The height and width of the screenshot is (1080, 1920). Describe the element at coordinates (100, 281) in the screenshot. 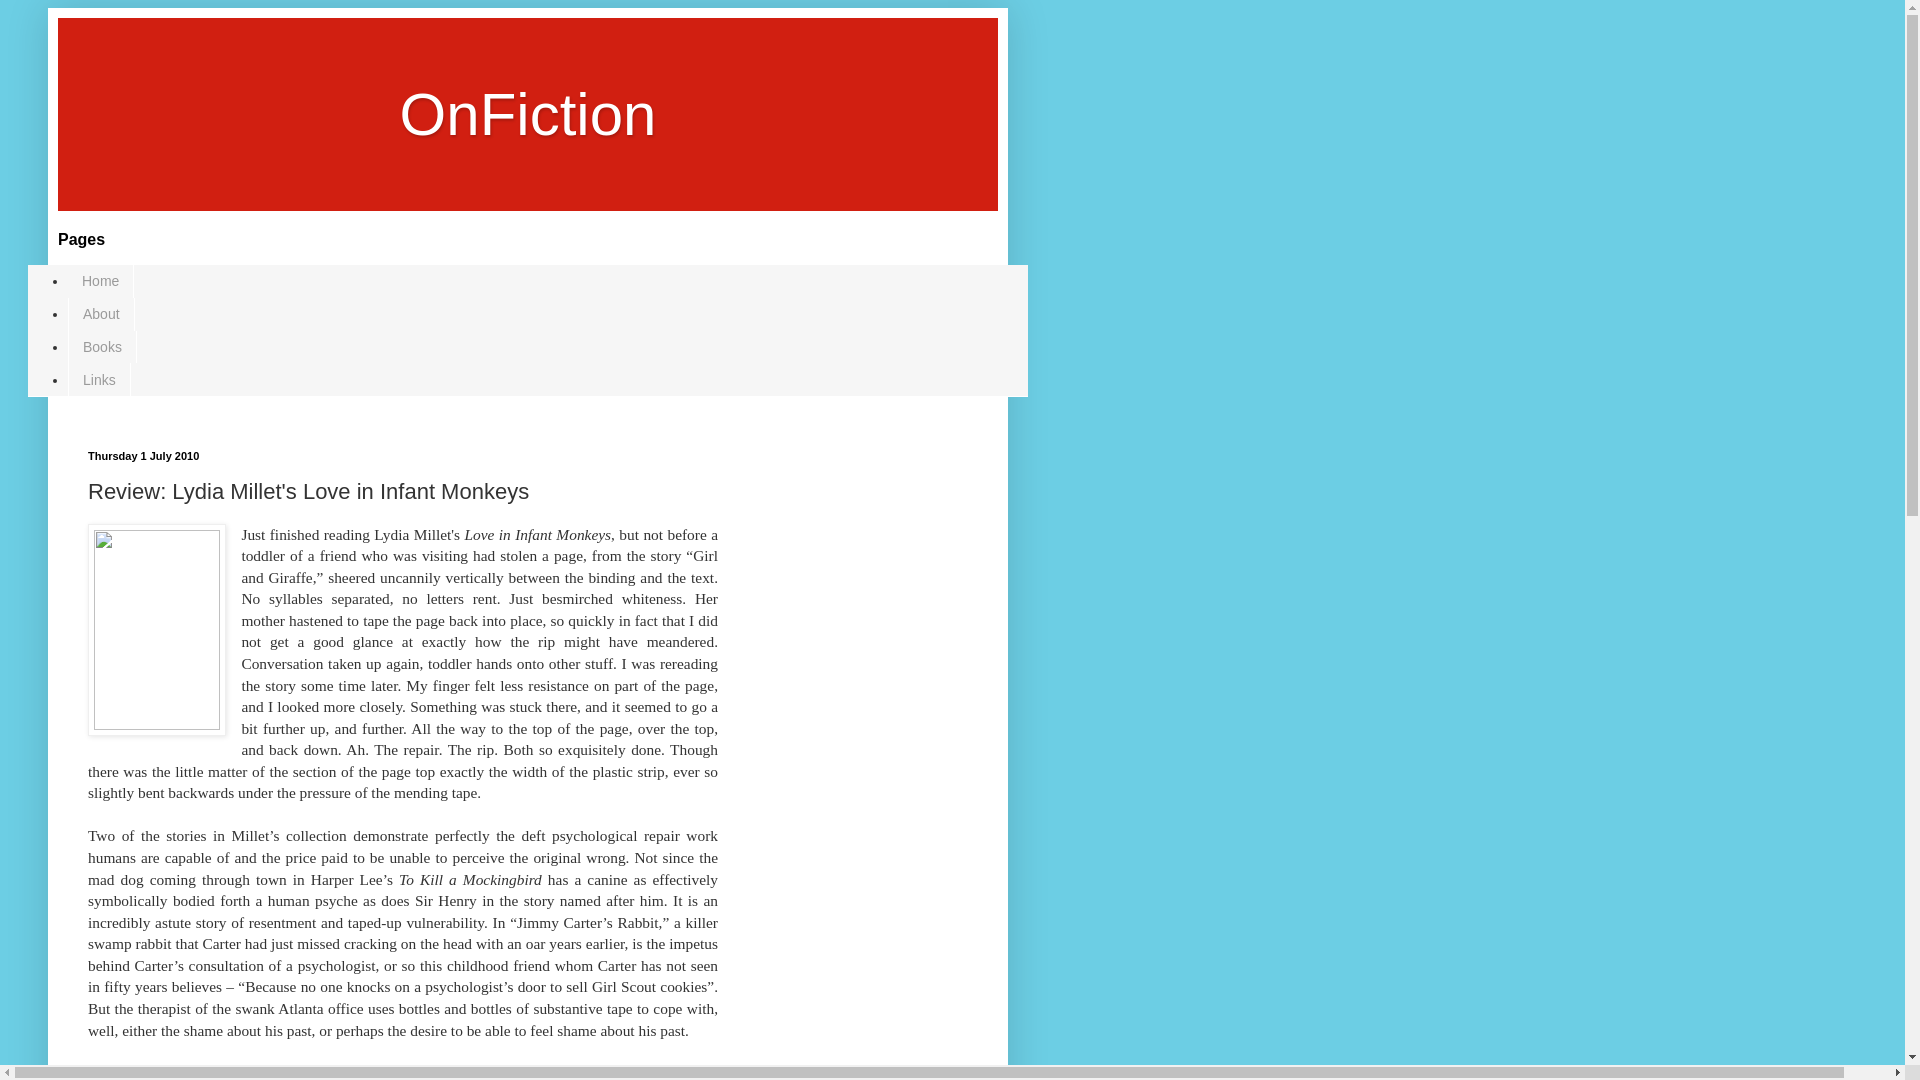

I see `Home` at that location.